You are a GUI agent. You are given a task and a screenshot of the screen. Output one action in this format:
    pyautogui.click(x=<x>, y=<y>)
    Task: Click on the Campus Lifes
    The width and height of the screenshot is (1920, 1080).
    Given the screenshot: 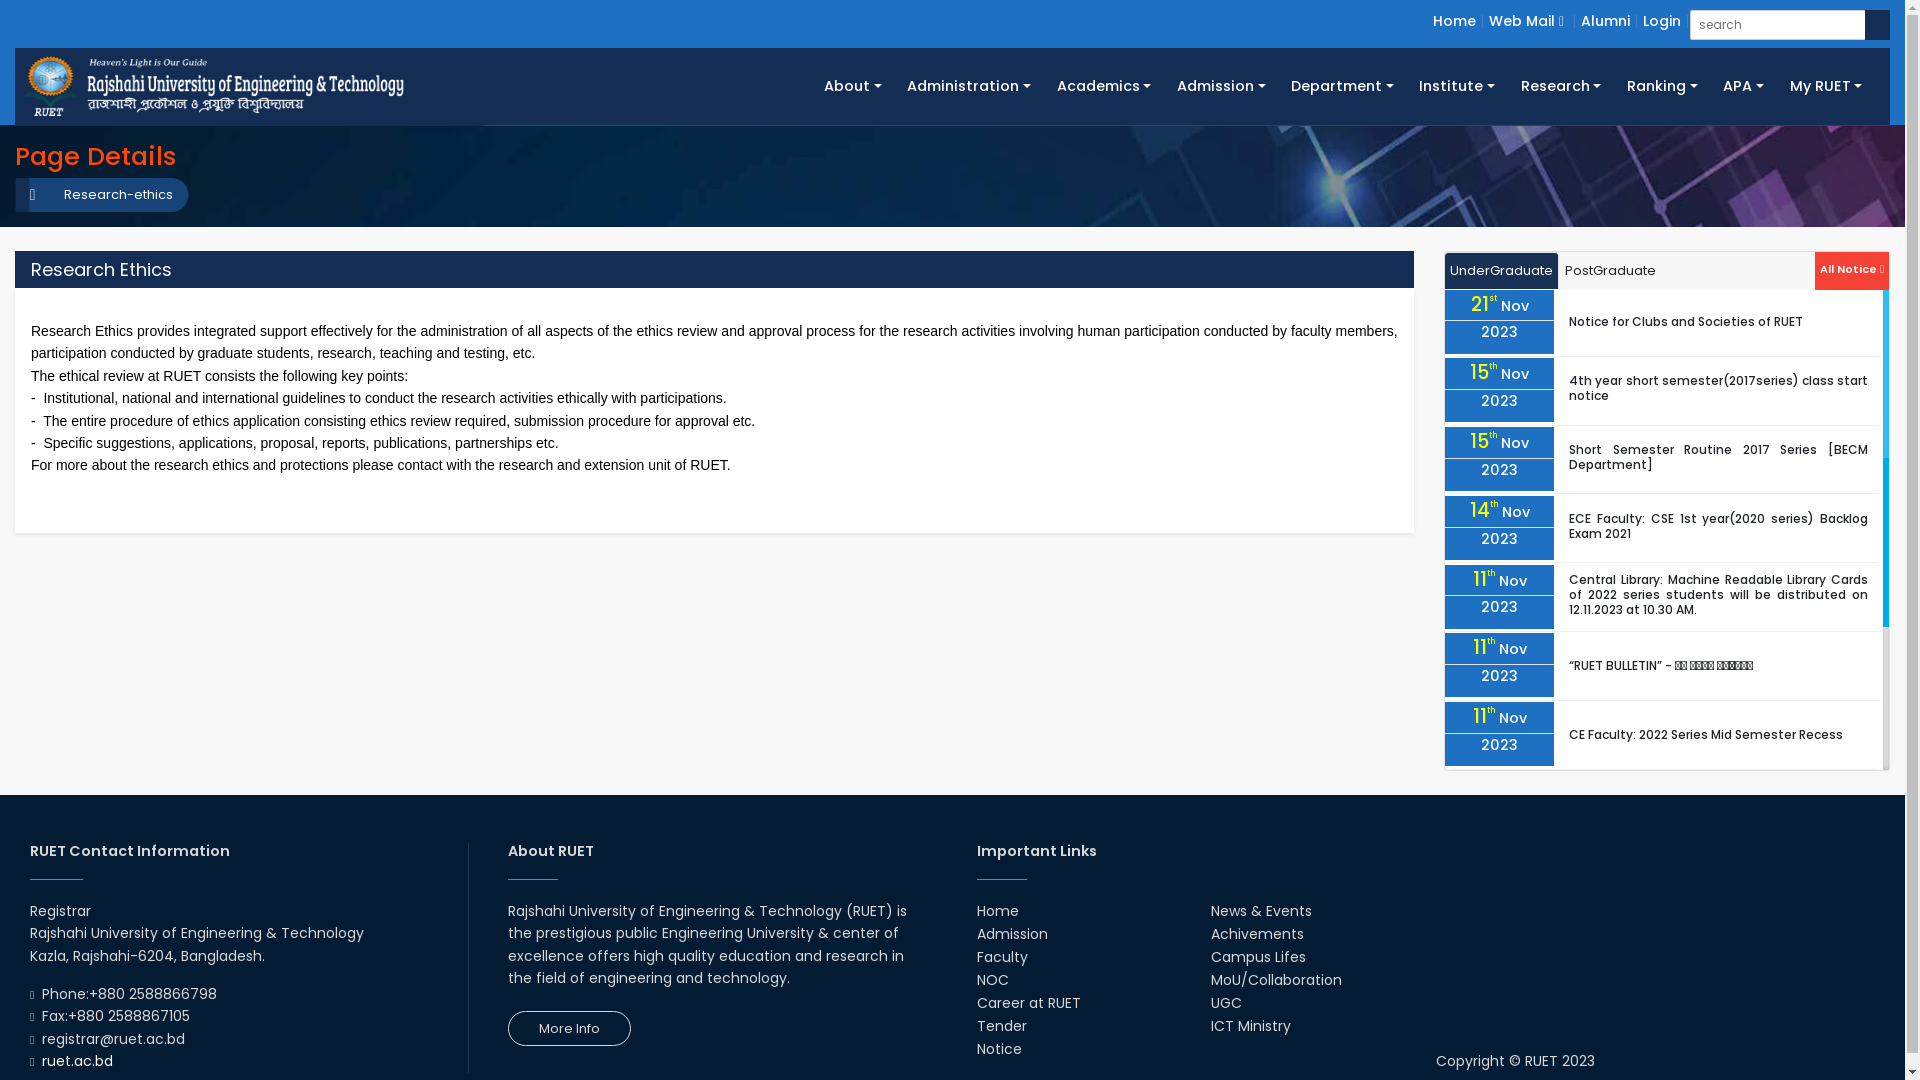 What is the action you would take?
    pyautogui.click(x=1258, y=957)
    